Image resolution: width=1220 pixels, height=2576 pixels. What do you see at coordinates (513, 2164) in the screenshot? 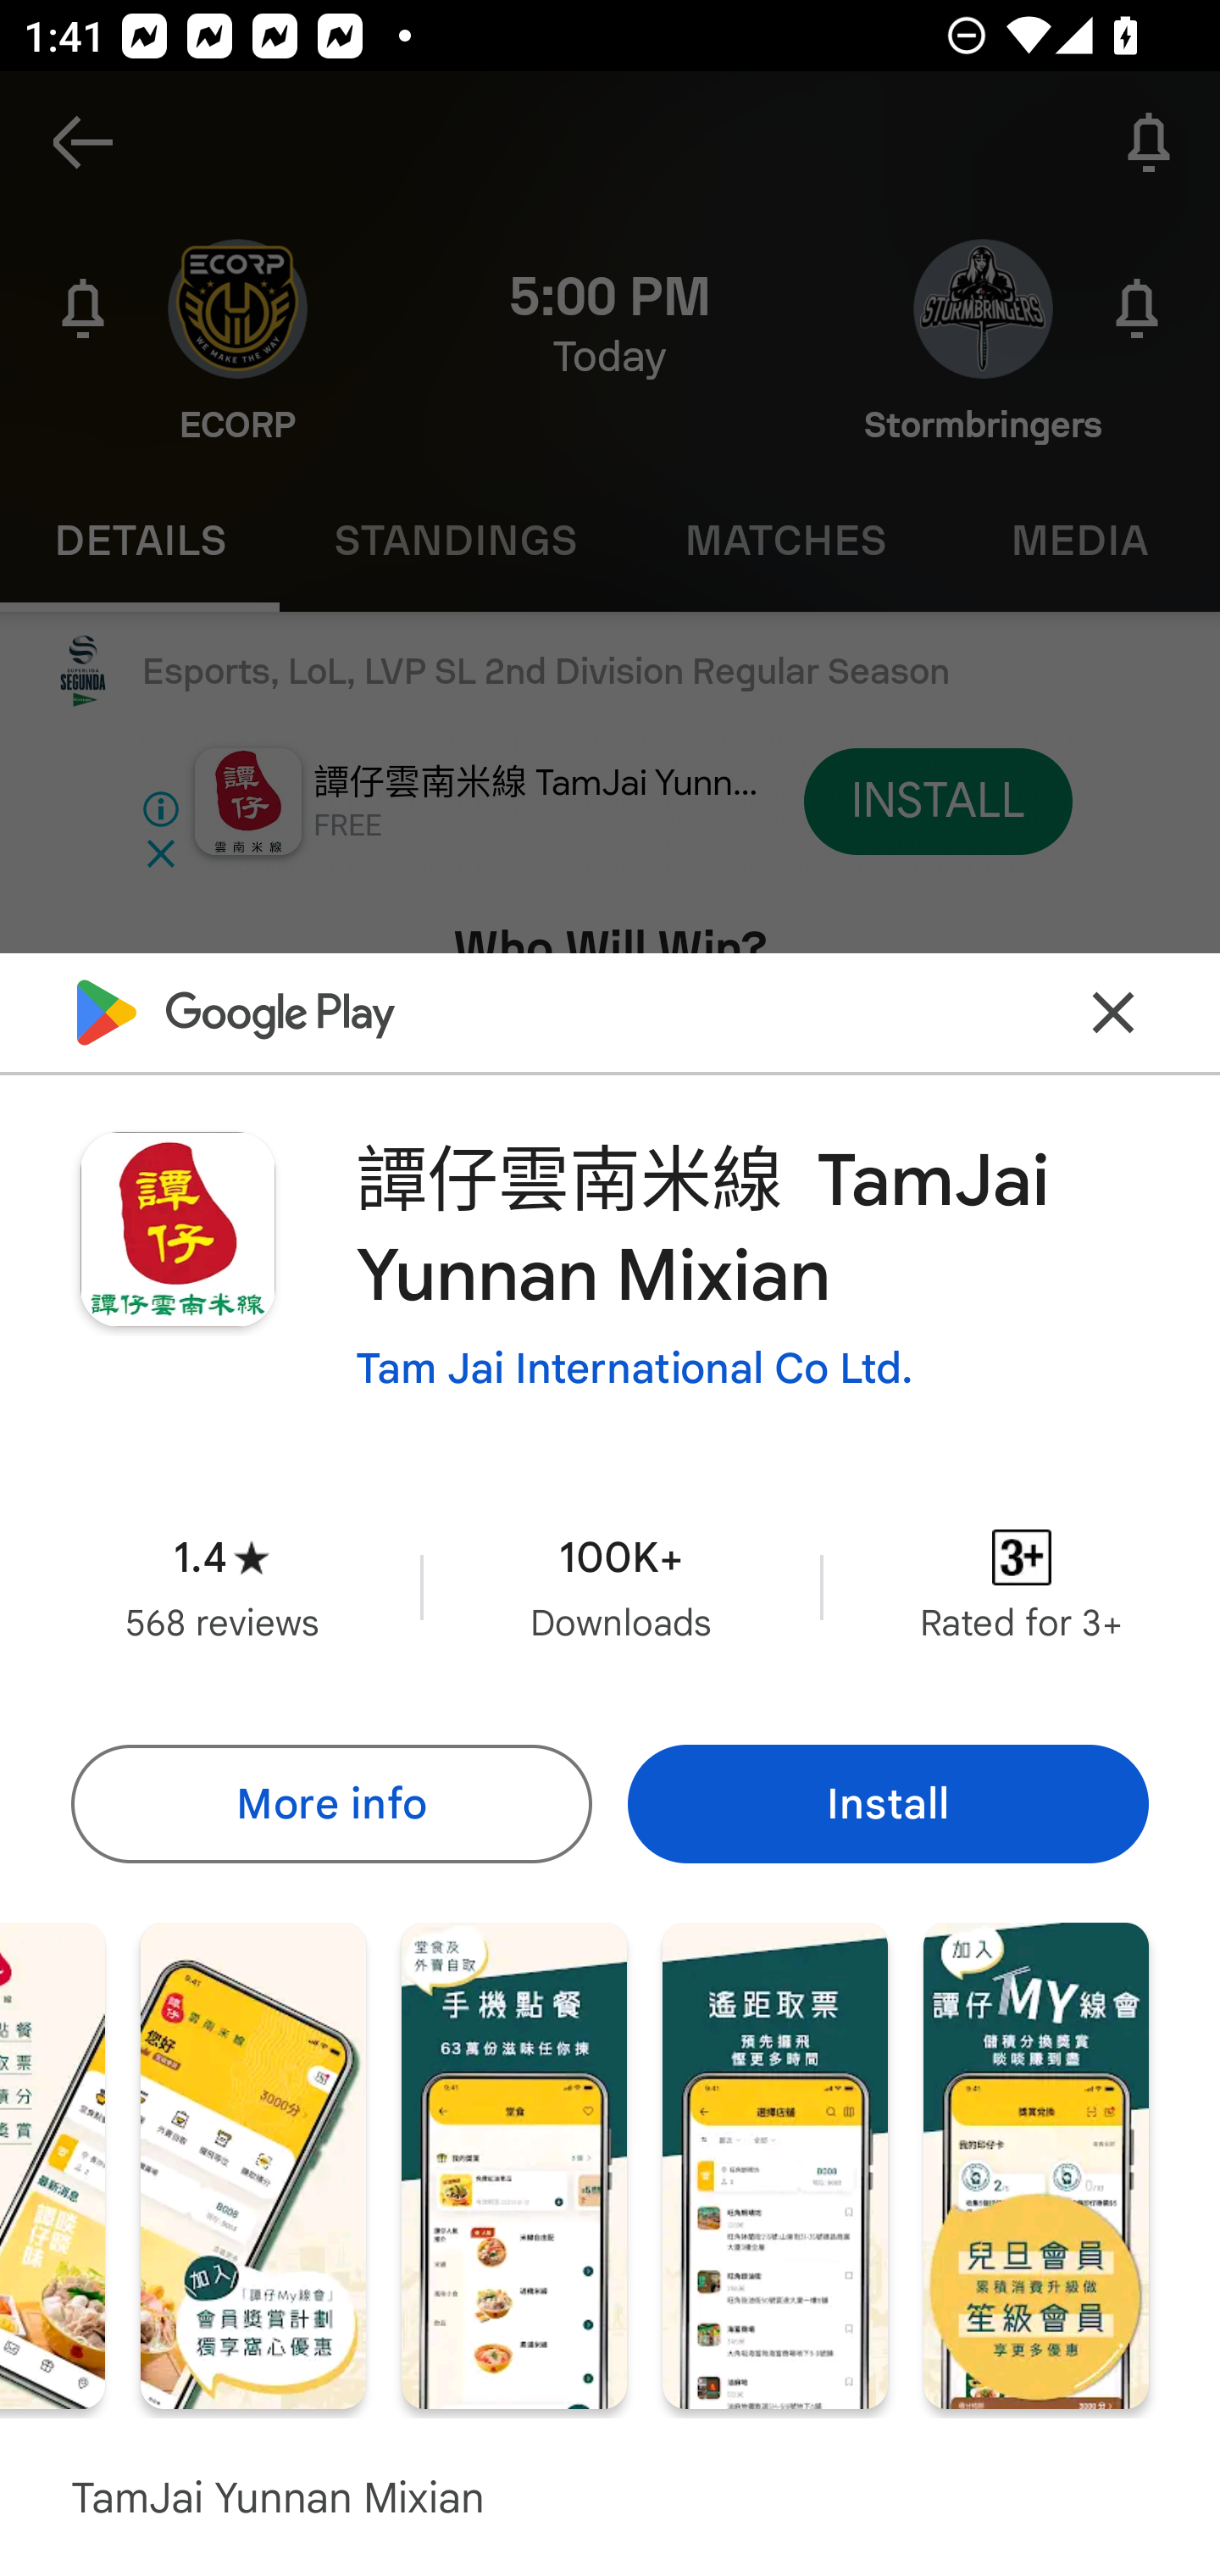
I see `Screenshot "3" of "5"` at bounding box center [513, 2164].